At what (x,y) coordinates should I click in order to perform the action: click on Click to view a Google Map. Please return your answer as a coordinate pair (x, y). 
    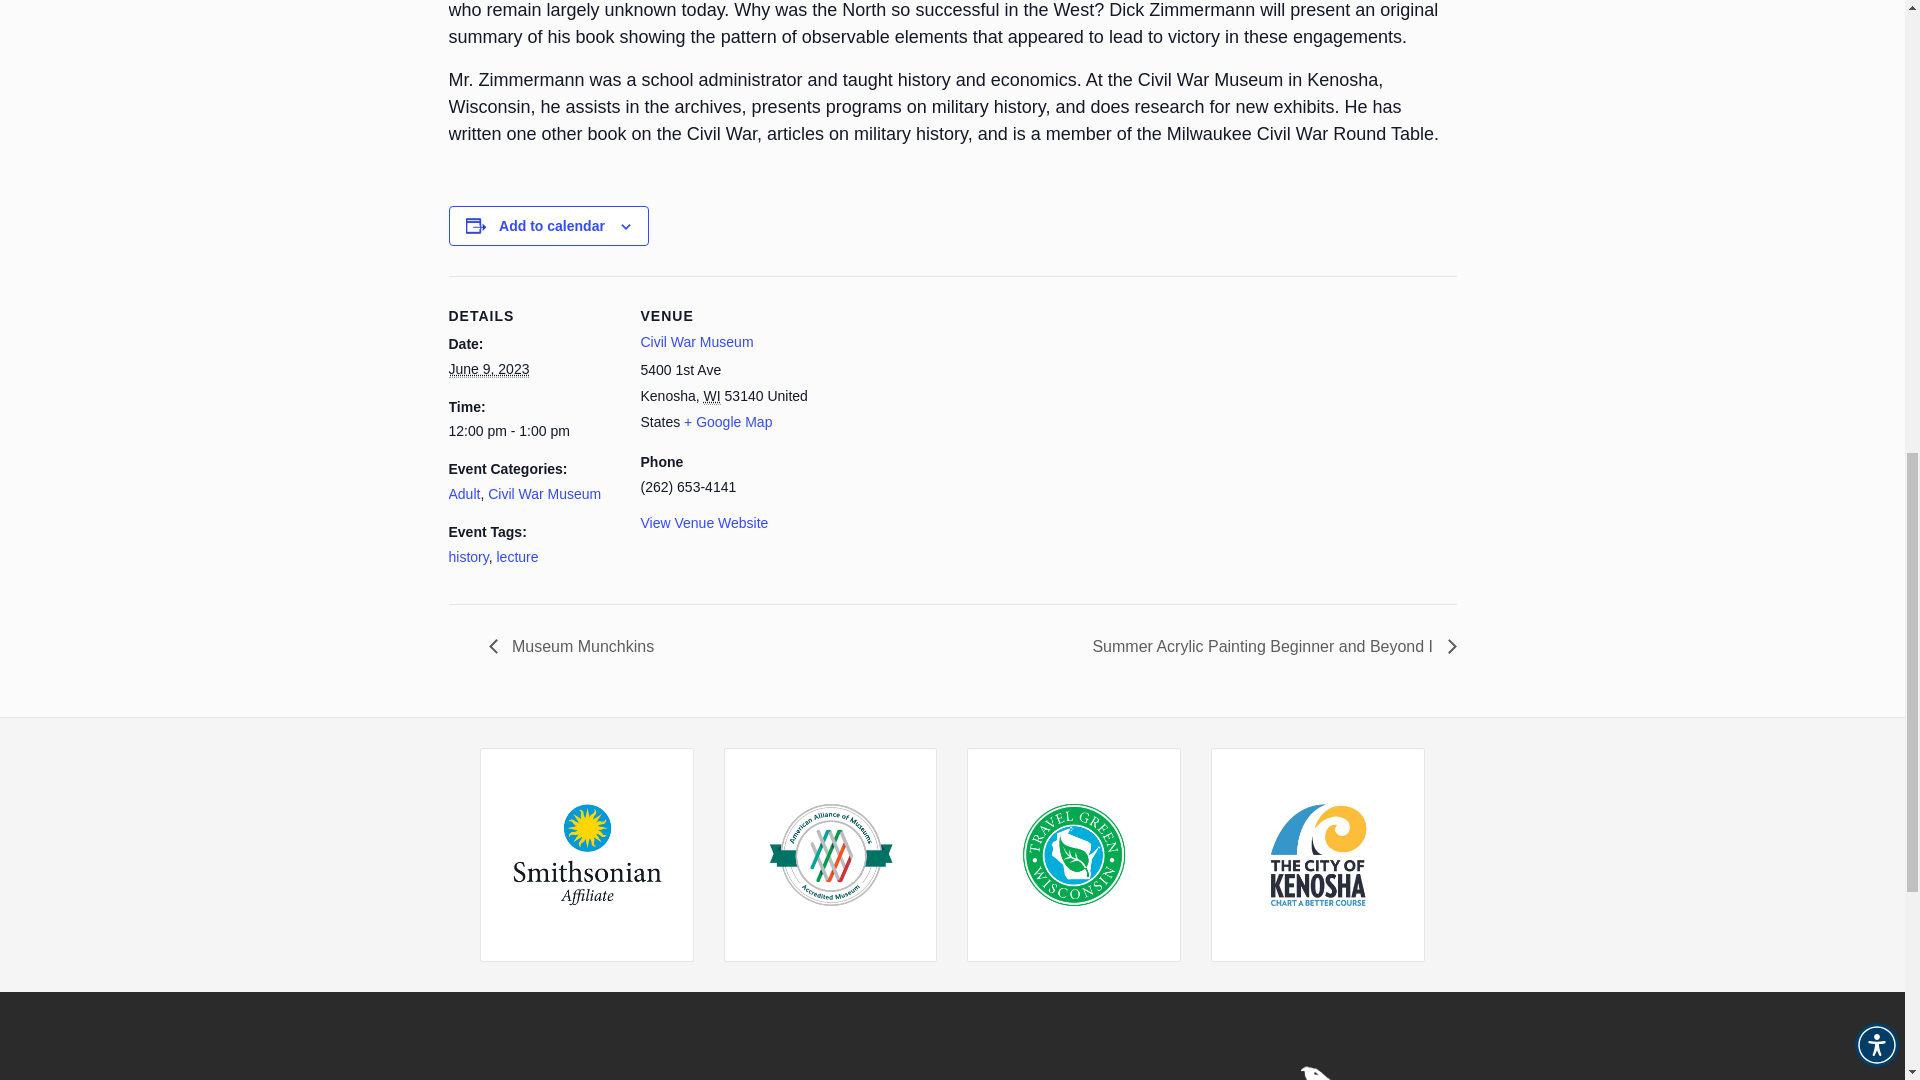
    Looking at the image, I should click on (727, 421).